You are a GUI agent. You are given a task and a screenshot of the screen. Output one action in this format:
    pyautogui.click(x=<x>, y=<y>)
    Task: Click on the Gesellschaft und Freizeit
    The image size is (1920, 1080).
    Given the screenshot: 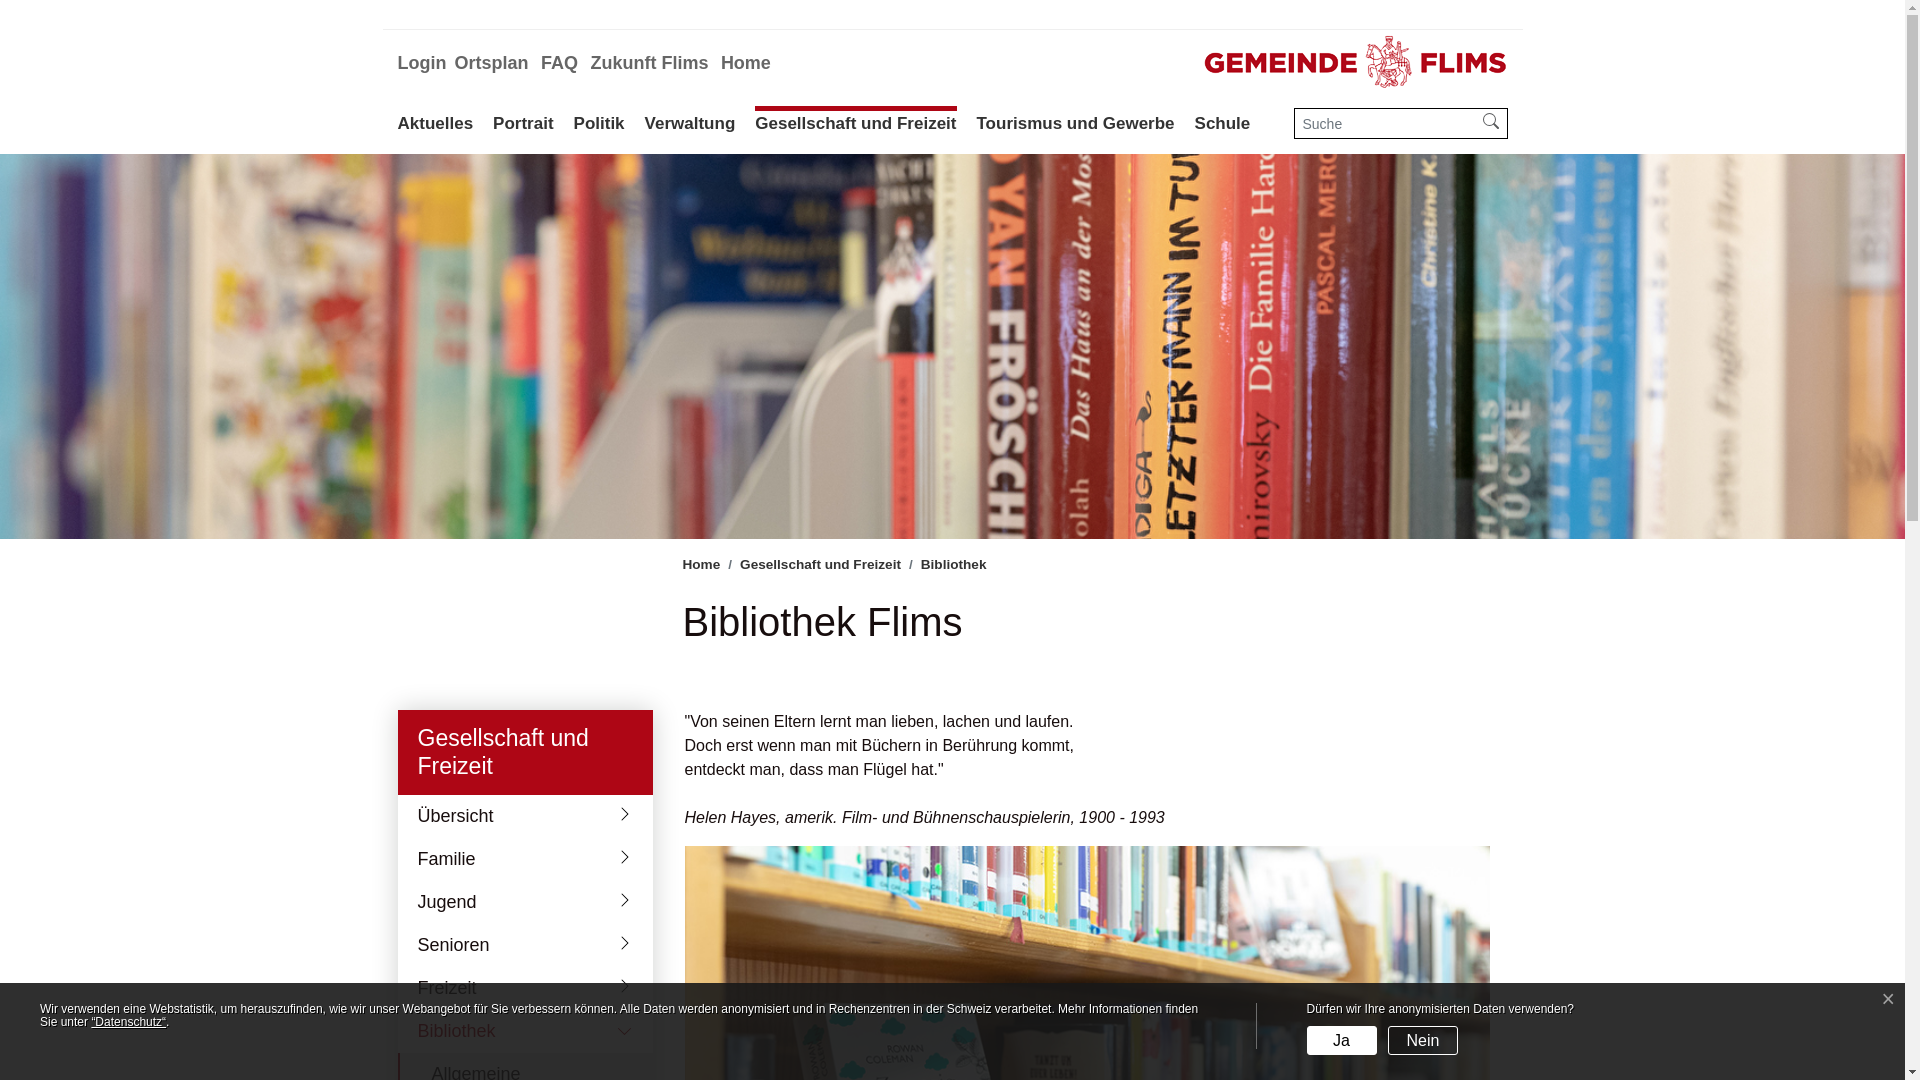 What is the action you would take?
    pyautogui.click(x=820, y=565)
    